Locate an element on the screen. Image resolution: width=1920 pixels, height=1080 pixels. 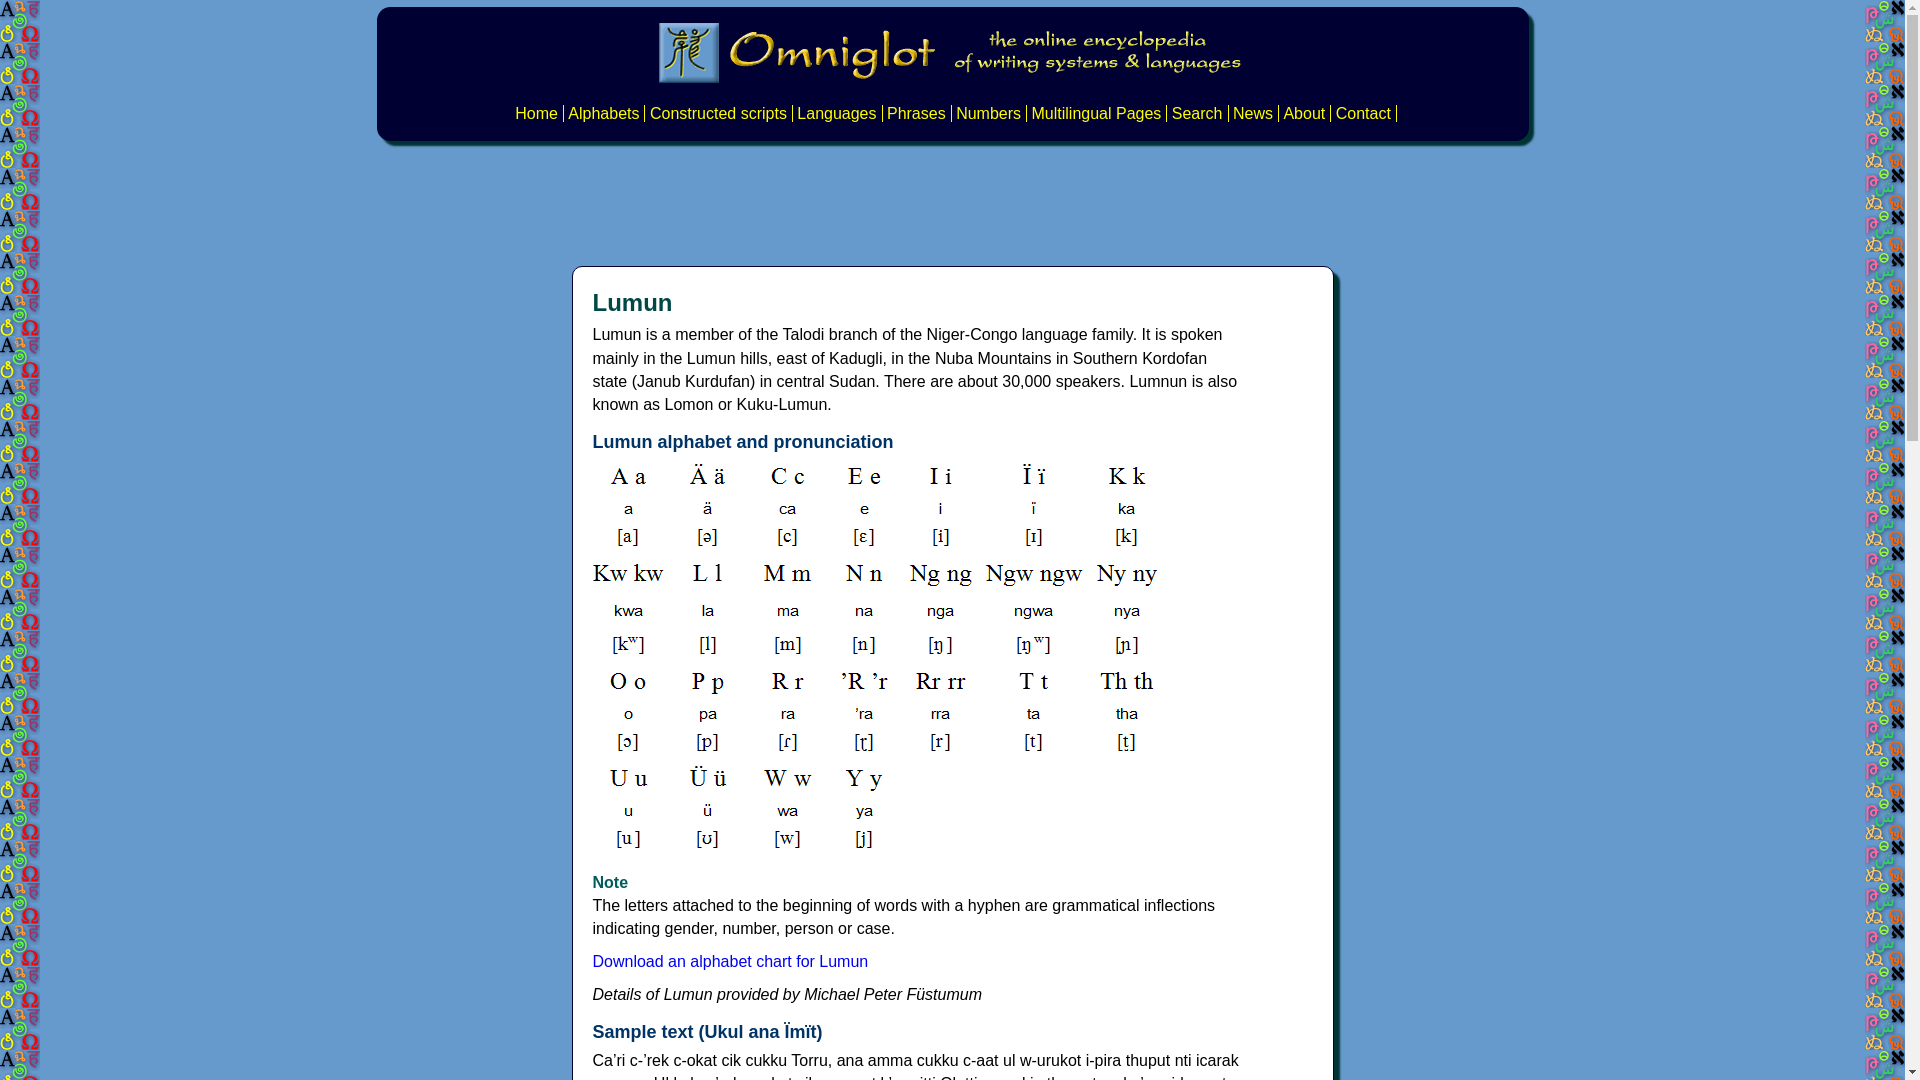
Contact is located at coordinates (1363, 113).